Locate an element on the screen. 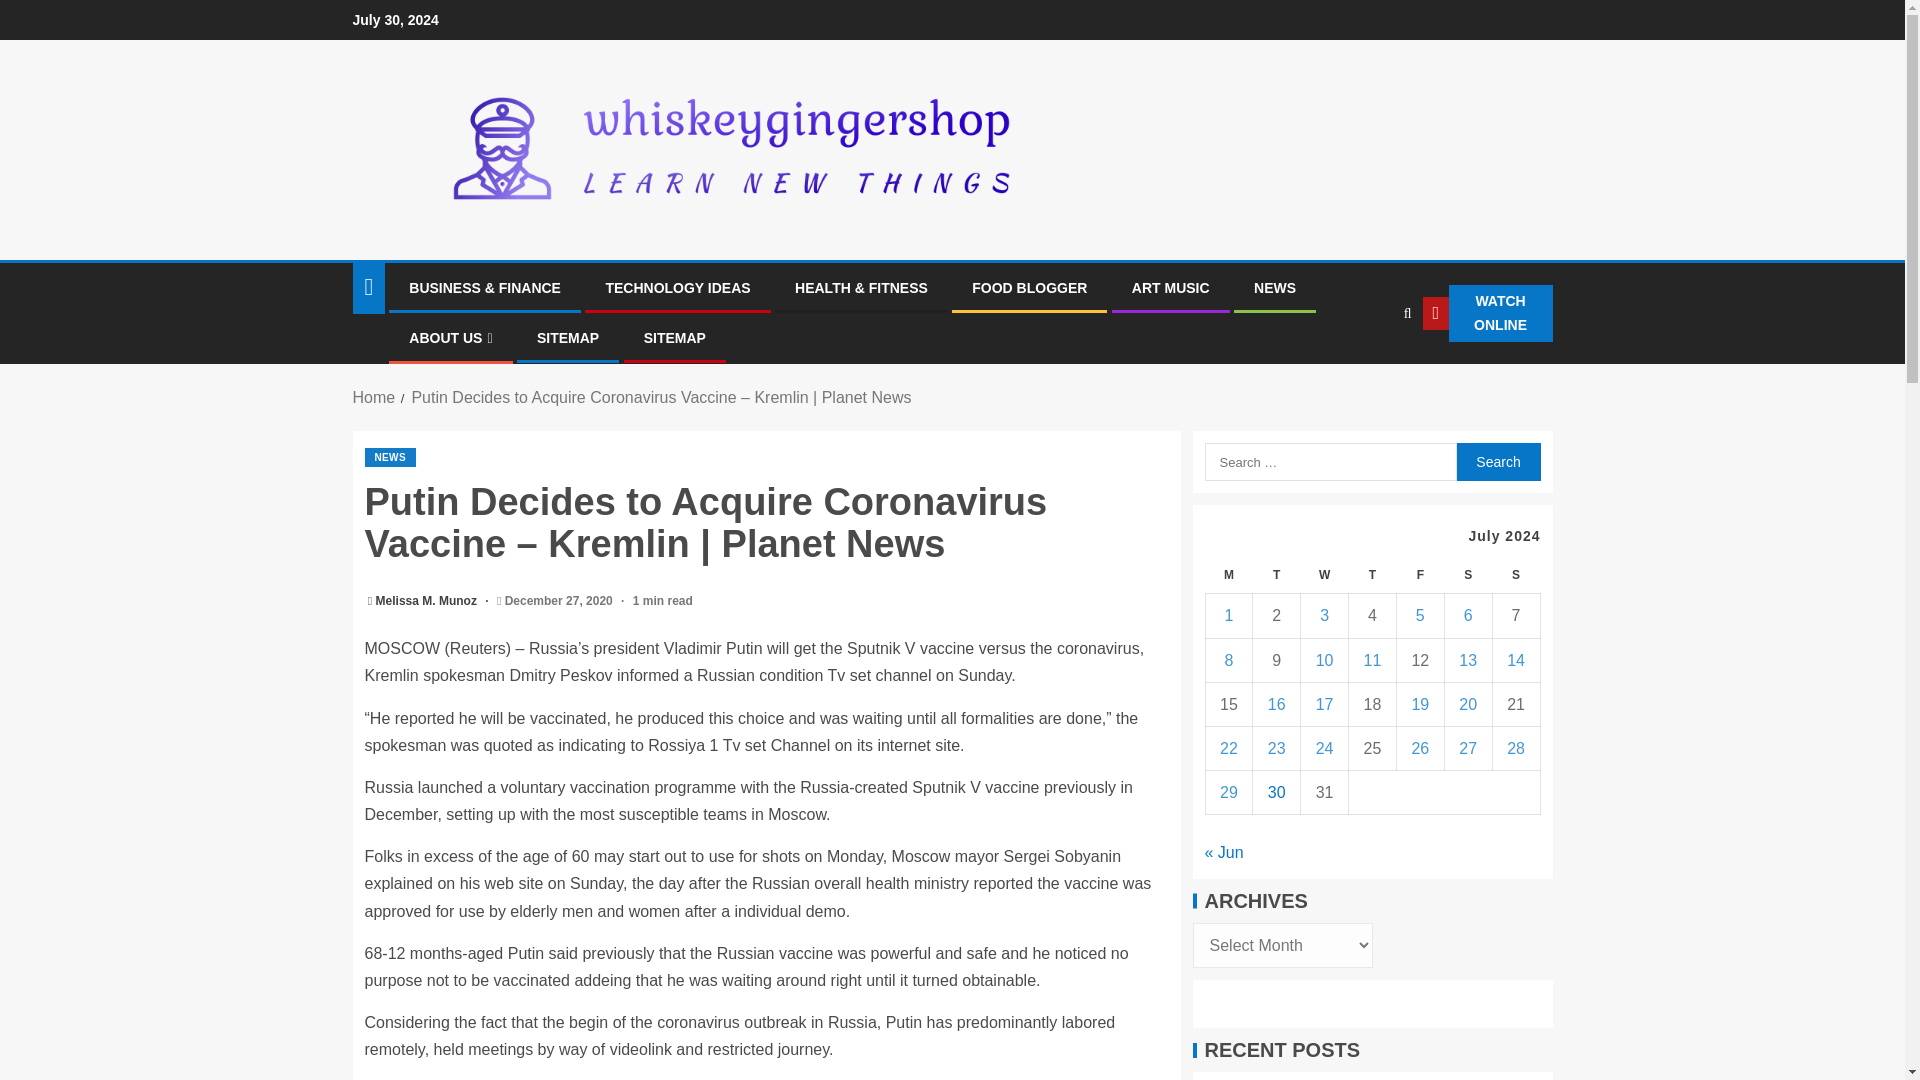 The image size is (1920, 1080). Wednesday is located at coordinates (1325, 576).